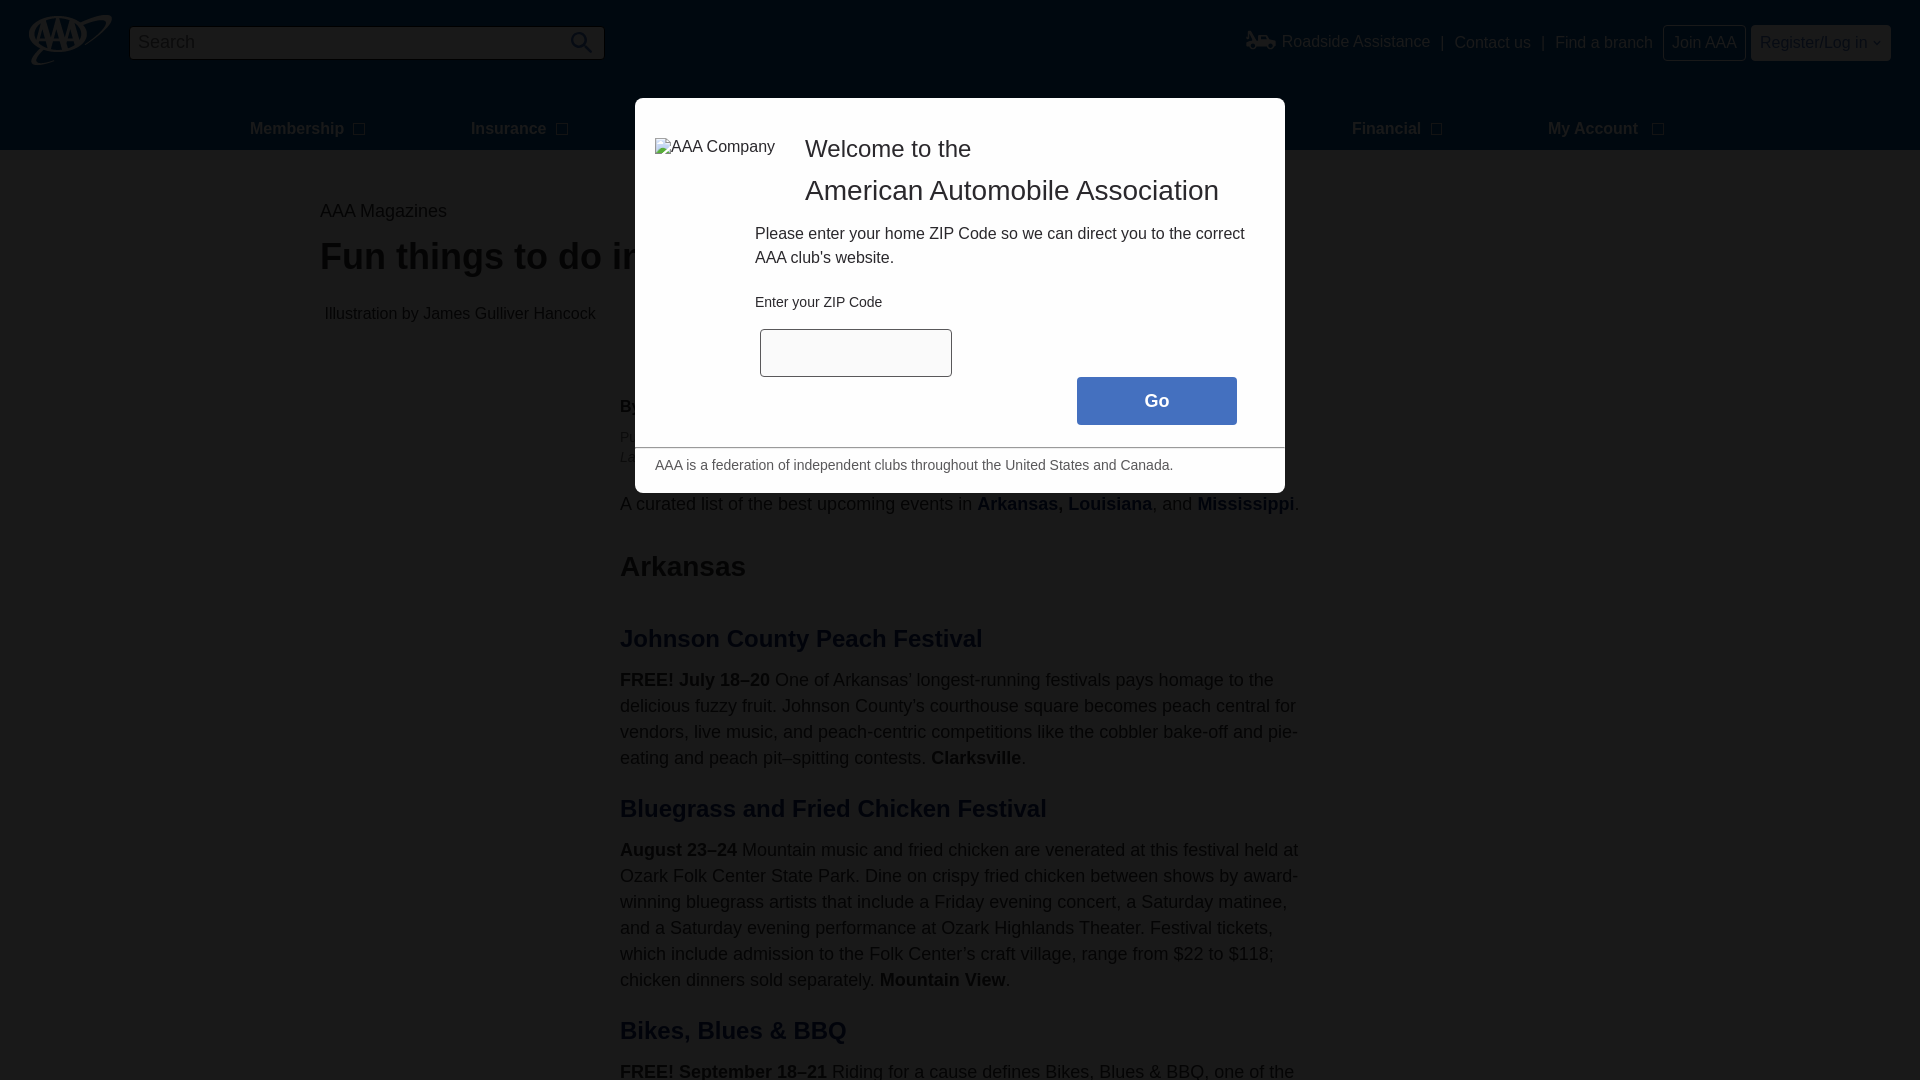  I want to click on Insurance, so click(522, 130).